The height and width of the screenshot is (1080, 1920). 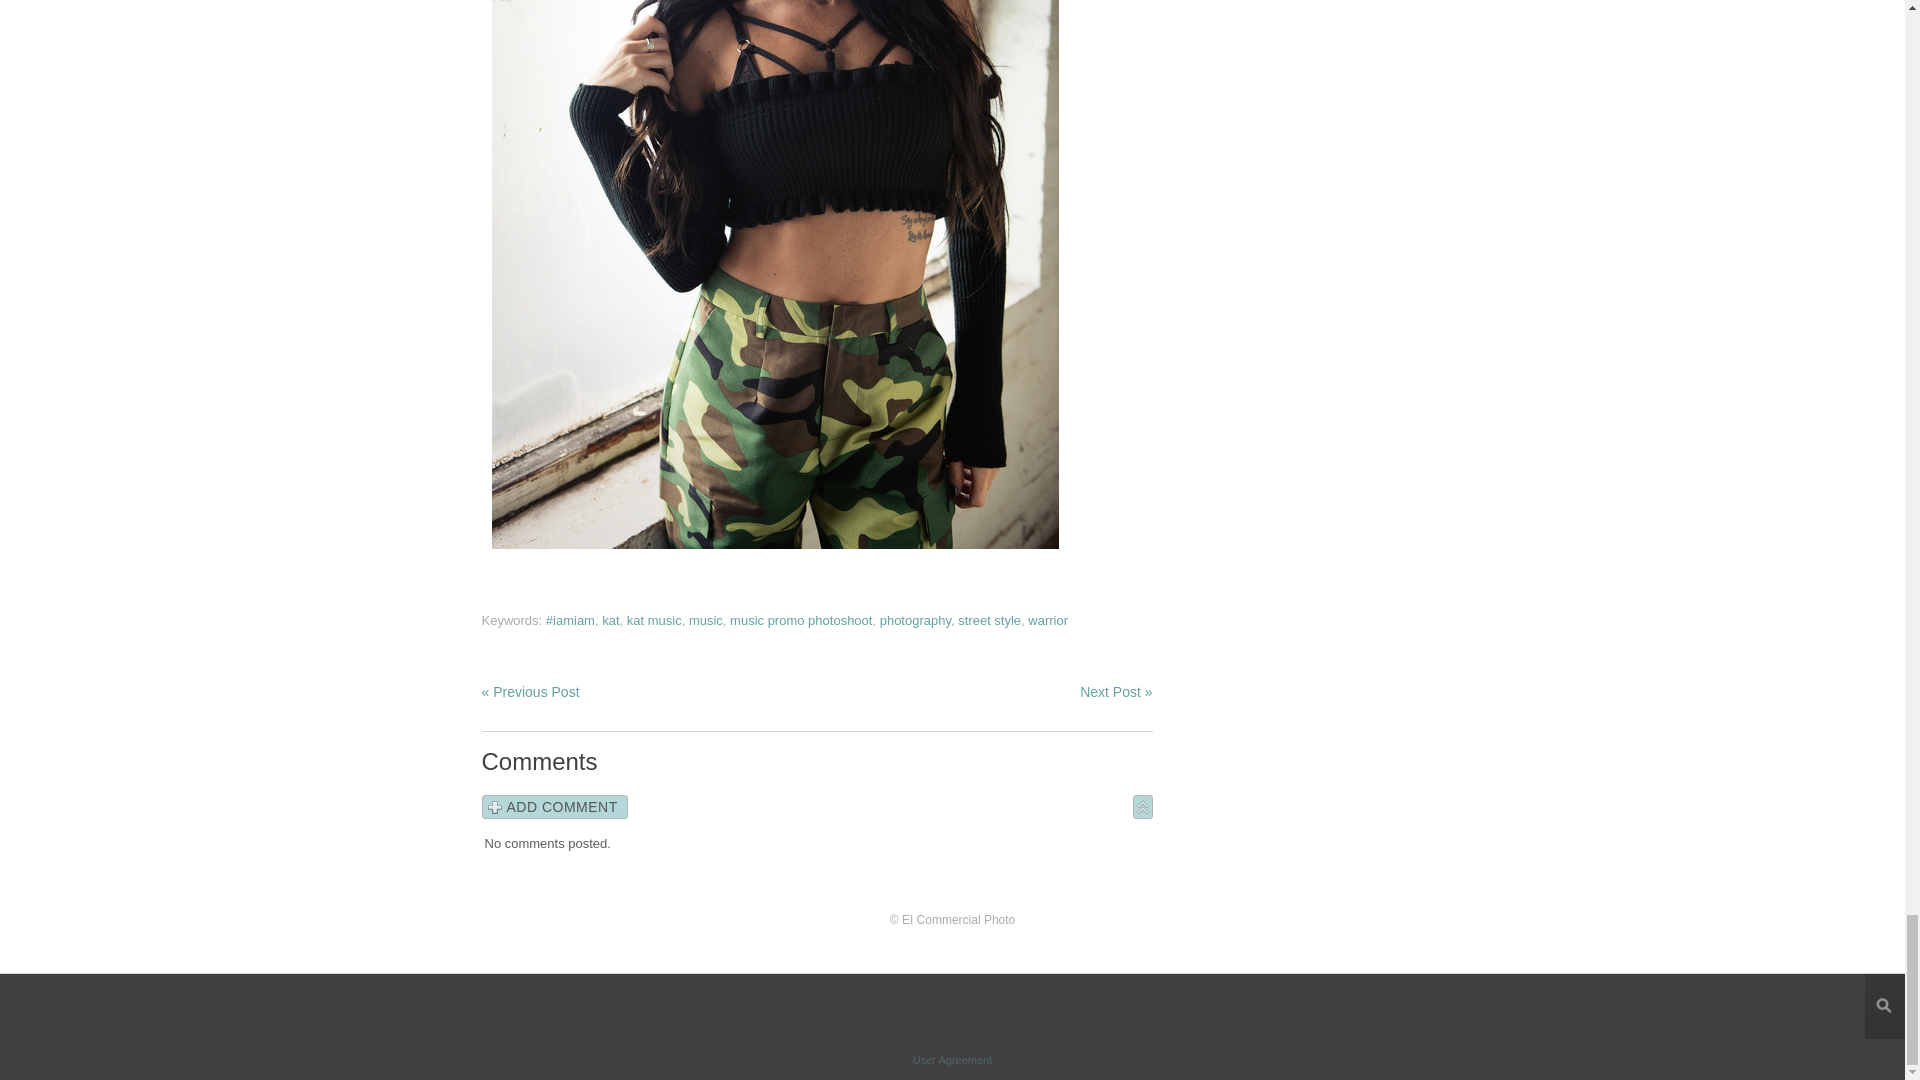 I want to click on photography, so click(x=914, y=620).